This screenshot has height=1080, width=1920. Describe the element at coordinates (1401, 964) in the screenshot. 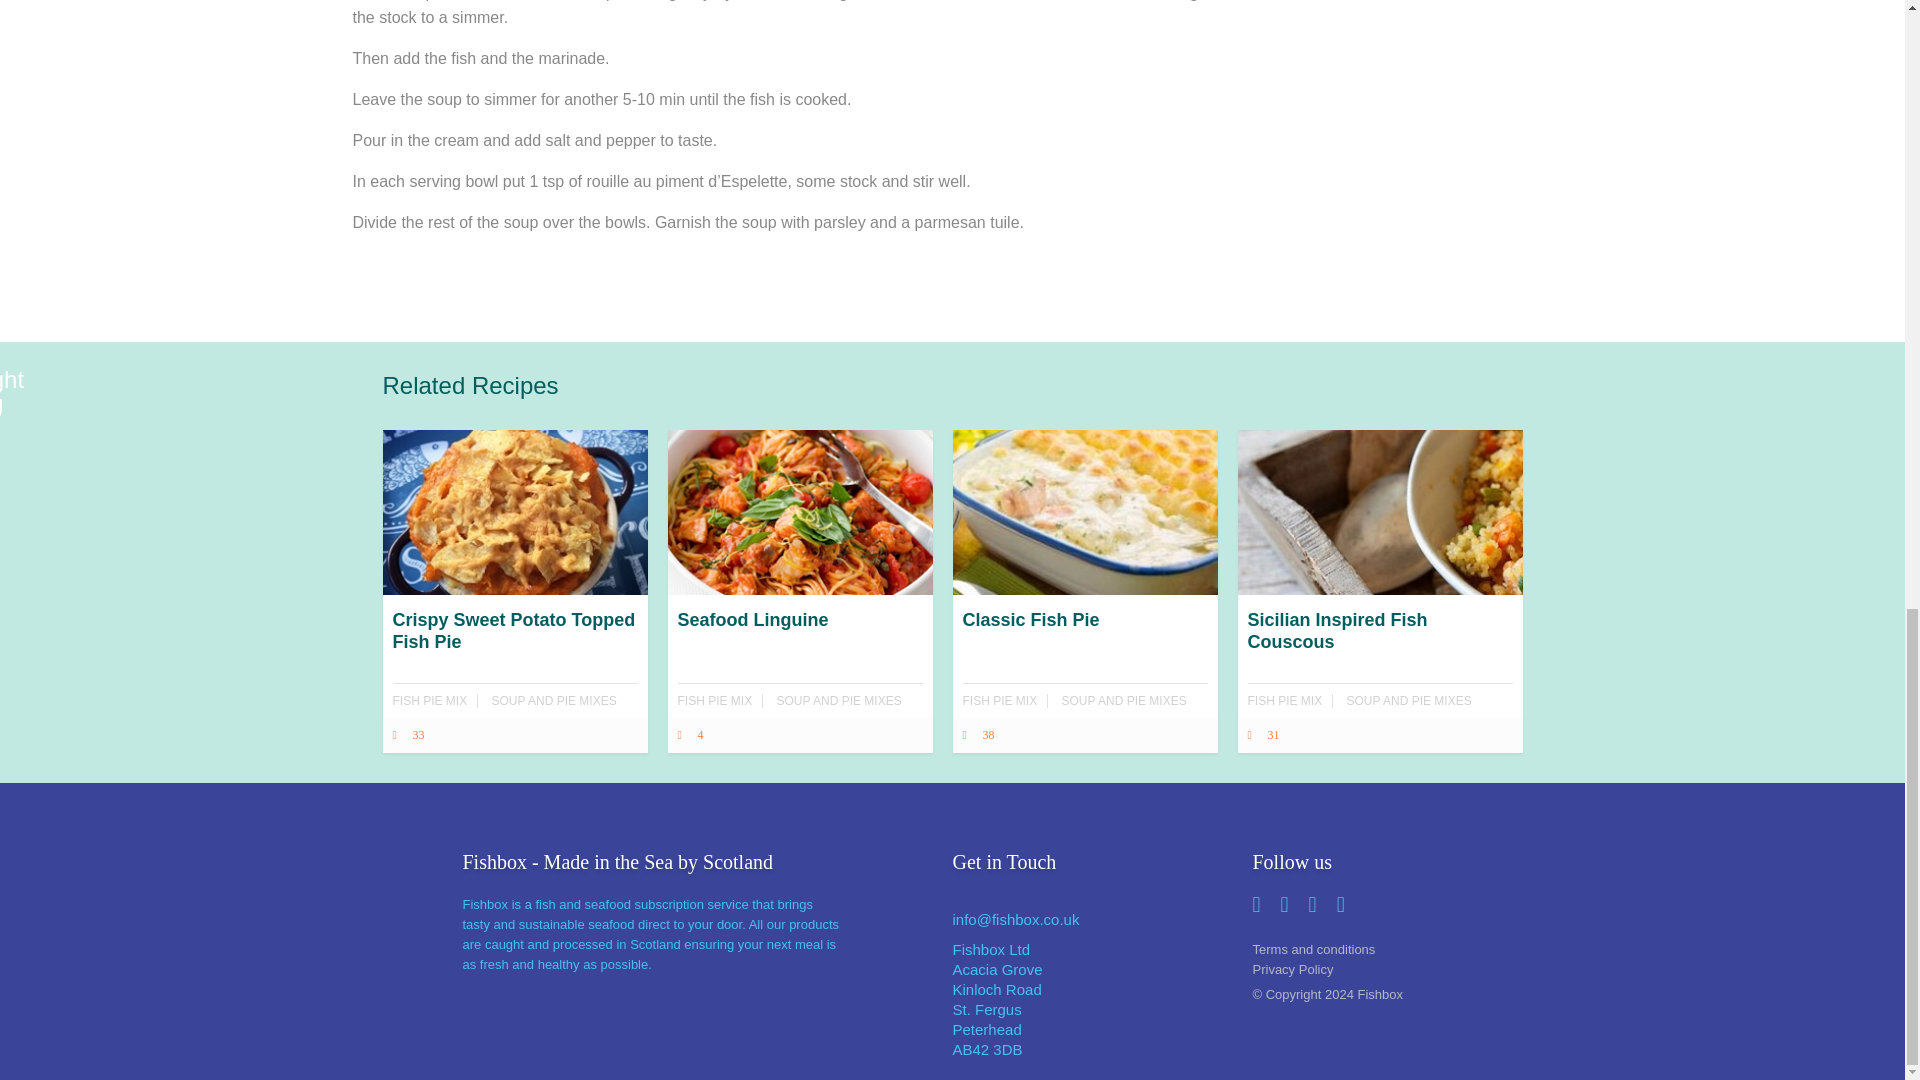

I see `Privacy Policy` at that location.